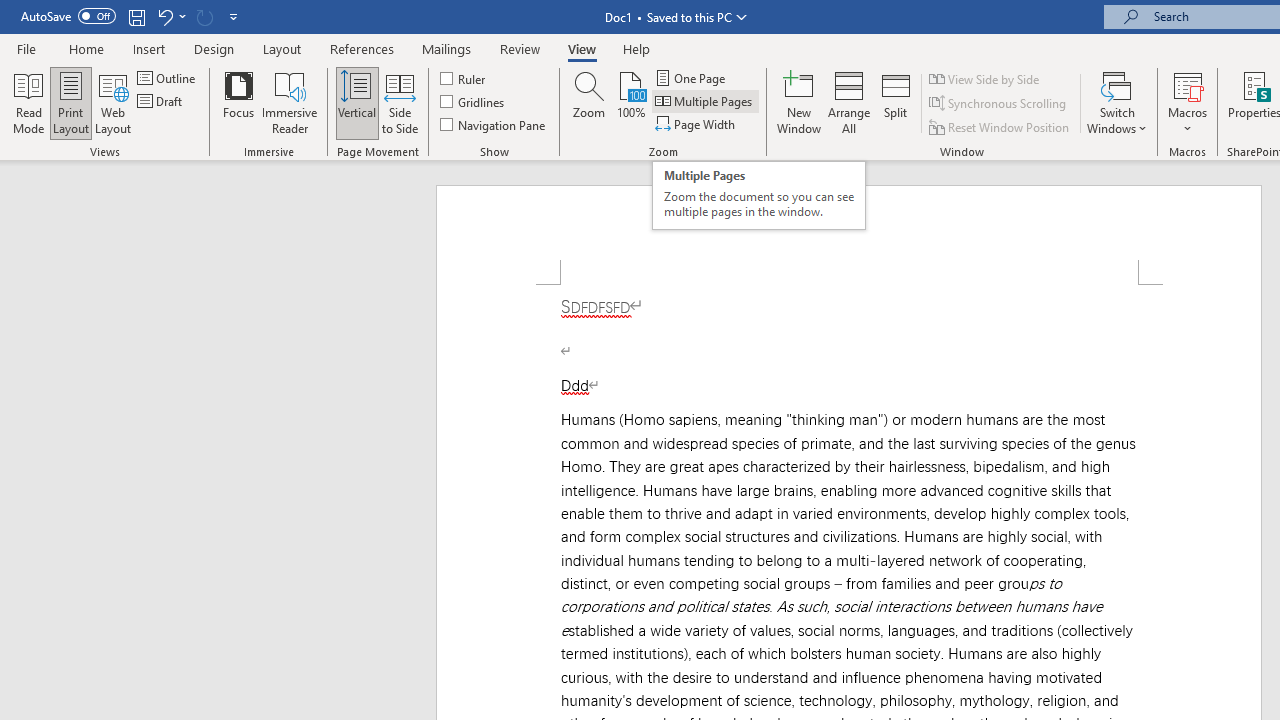 The height and width of the screenshot is (720, 1280). I want to click on Switch Windows, so click(1117, 102).